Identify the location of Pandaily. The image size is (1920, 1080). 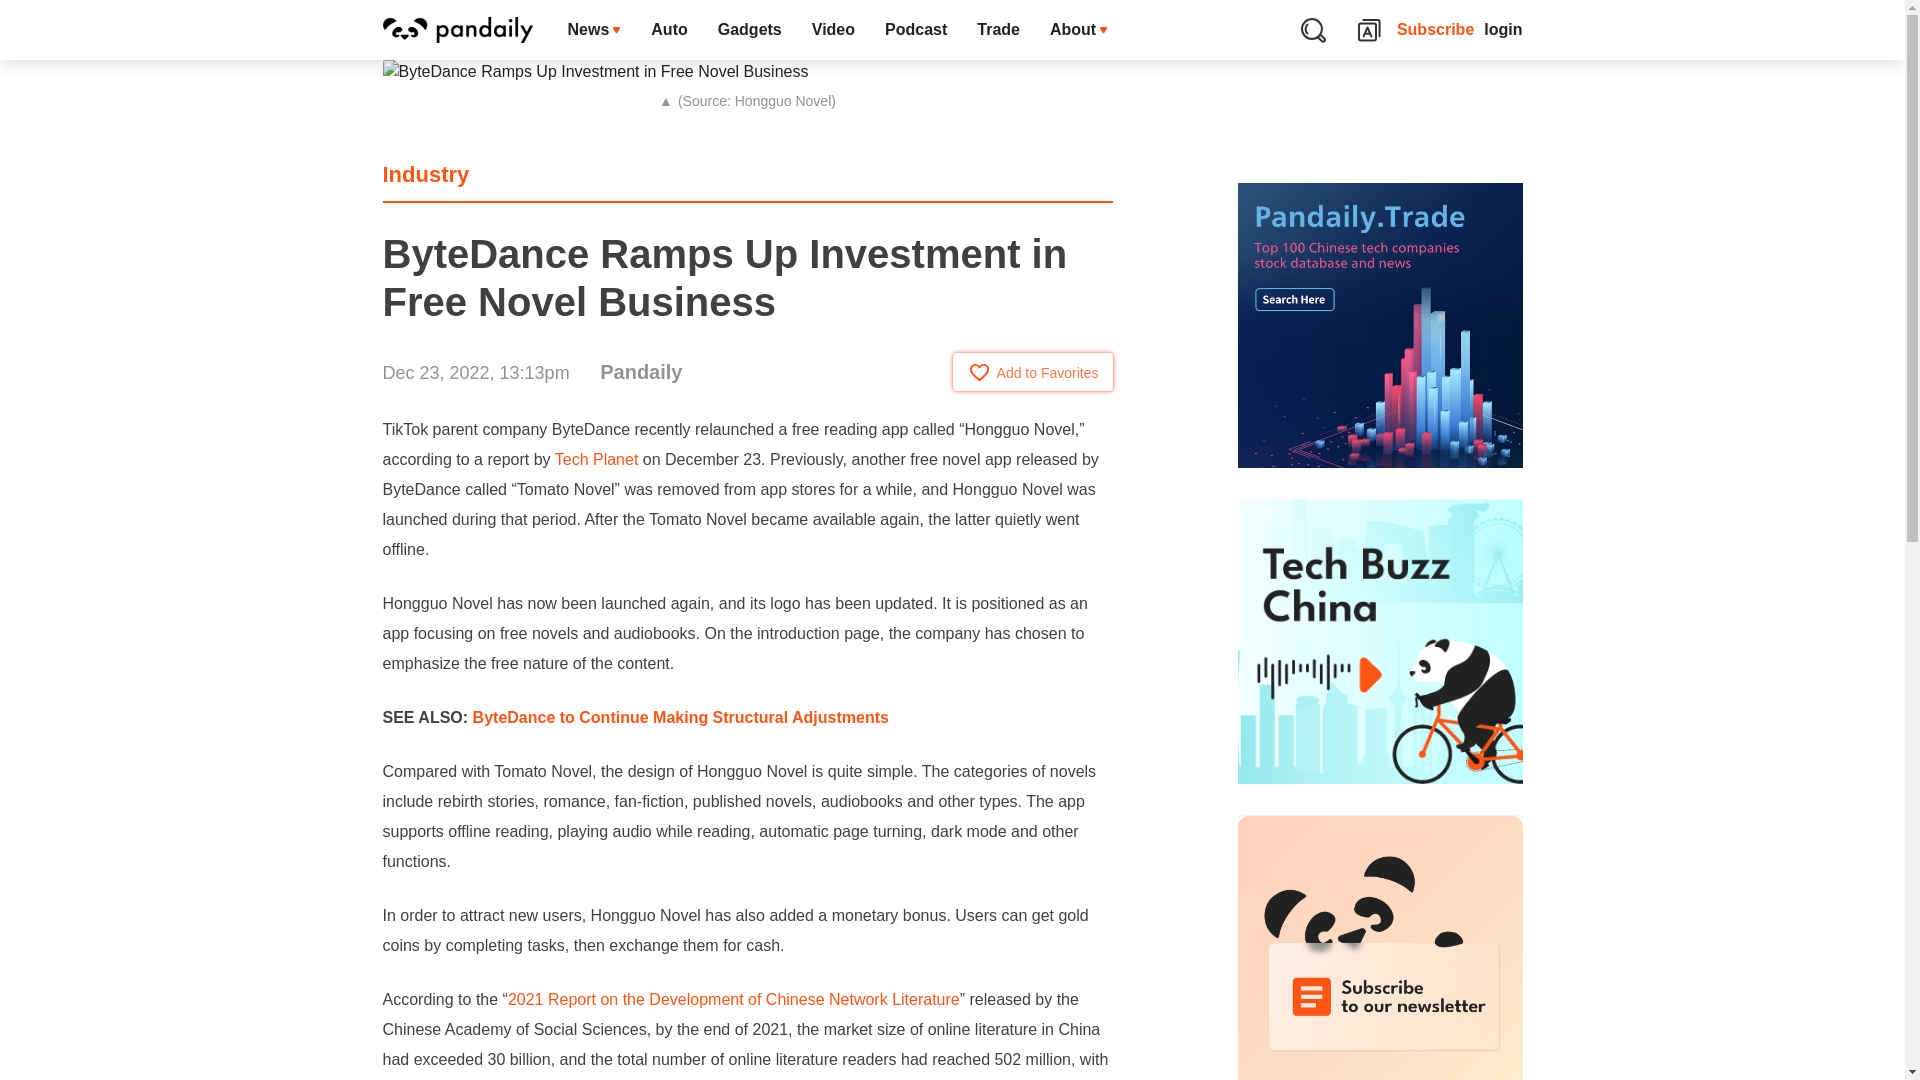
(640, 372).